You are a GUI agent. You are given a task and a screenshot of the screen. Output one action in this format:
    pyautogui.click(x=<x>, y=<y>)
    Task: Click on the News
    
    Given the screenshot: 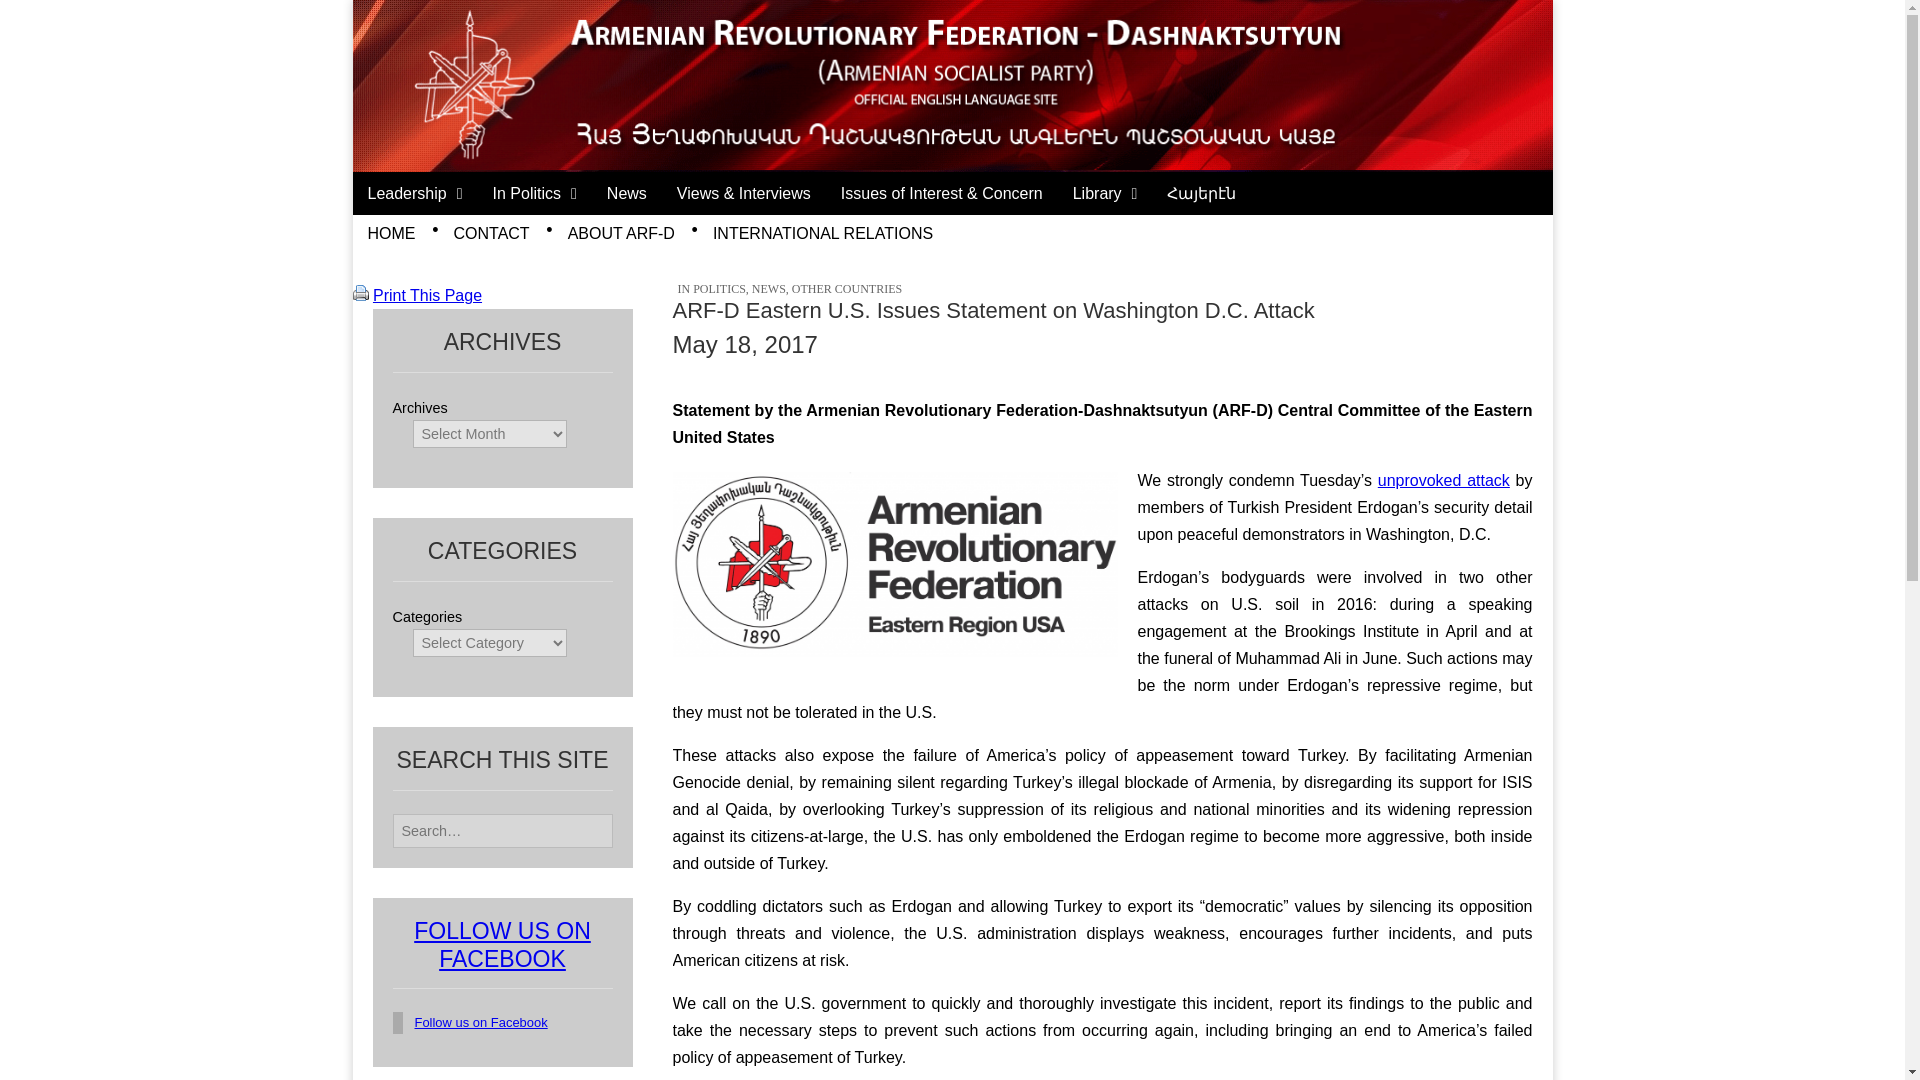 What is the action you would take?
    pyautogui.click(x=626, y=192)
    